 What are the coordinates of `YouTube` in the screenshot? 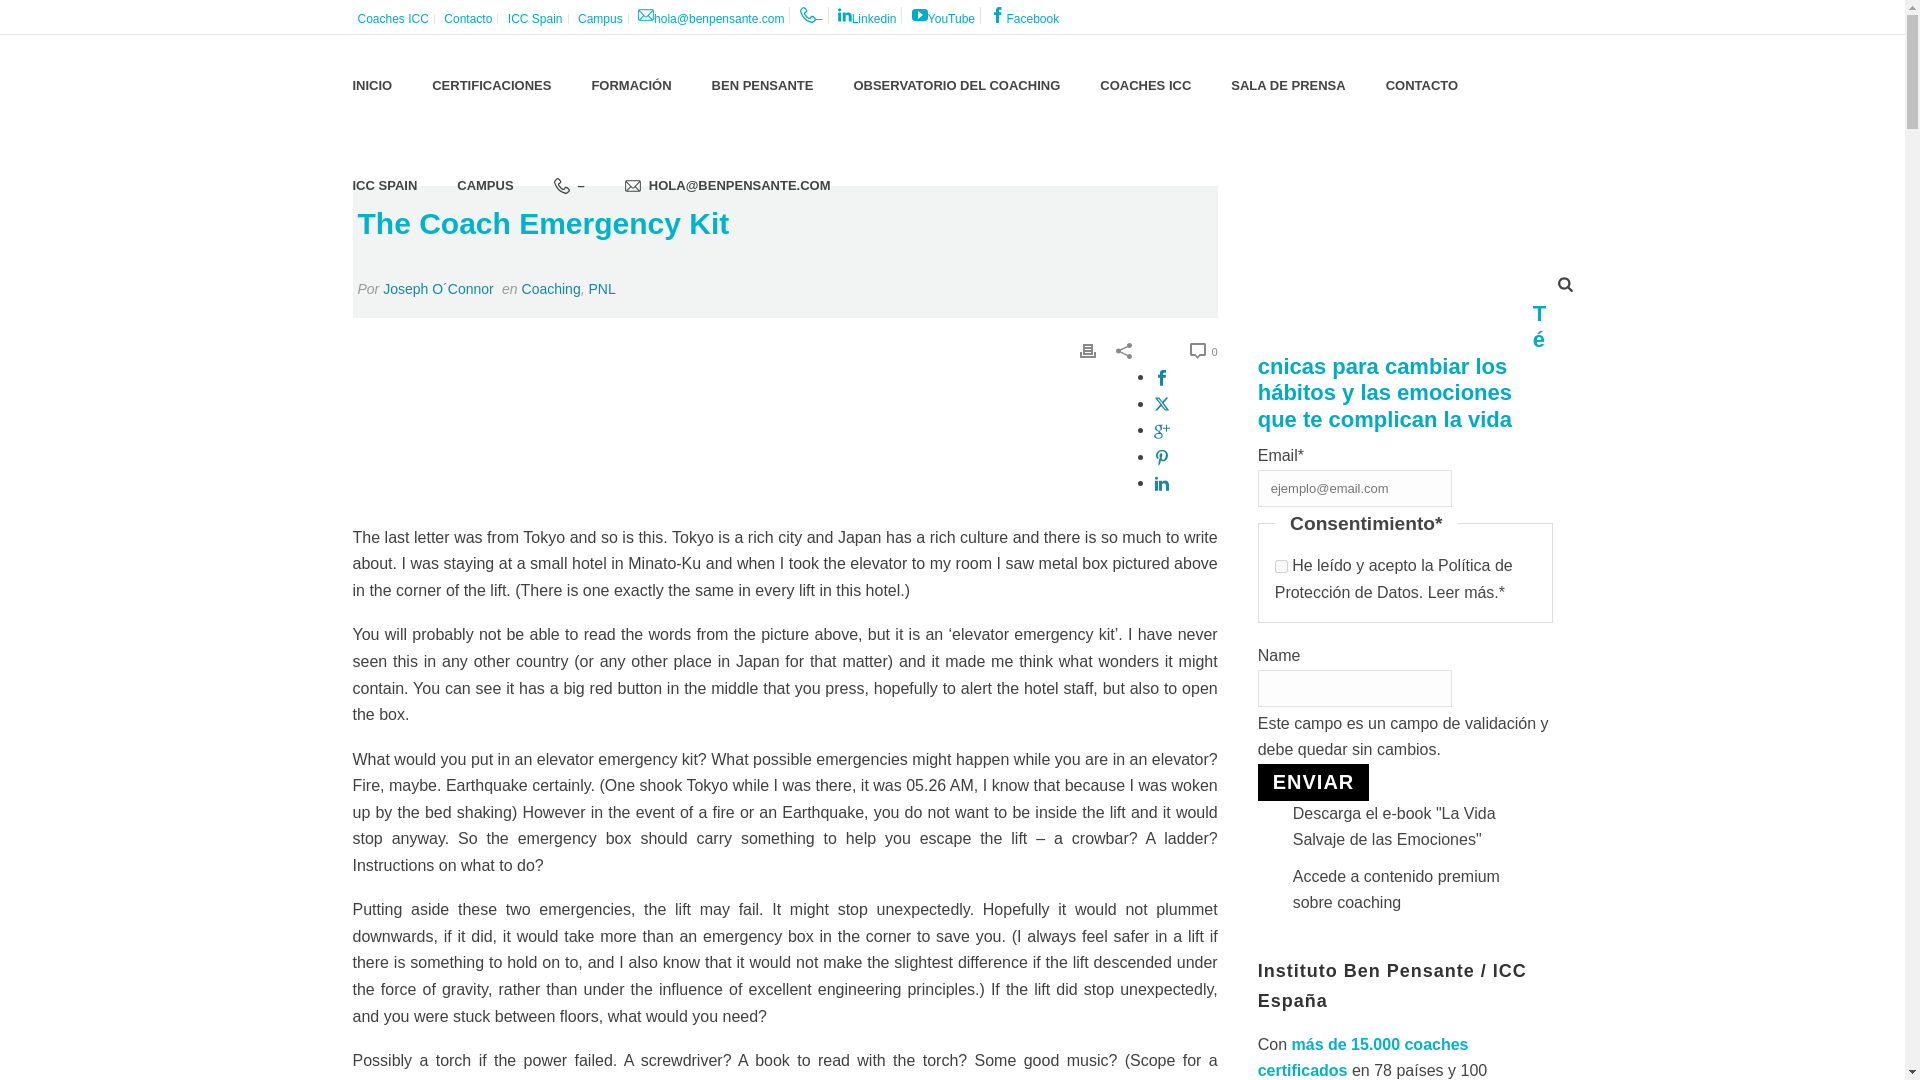 It's located at (944, 14).